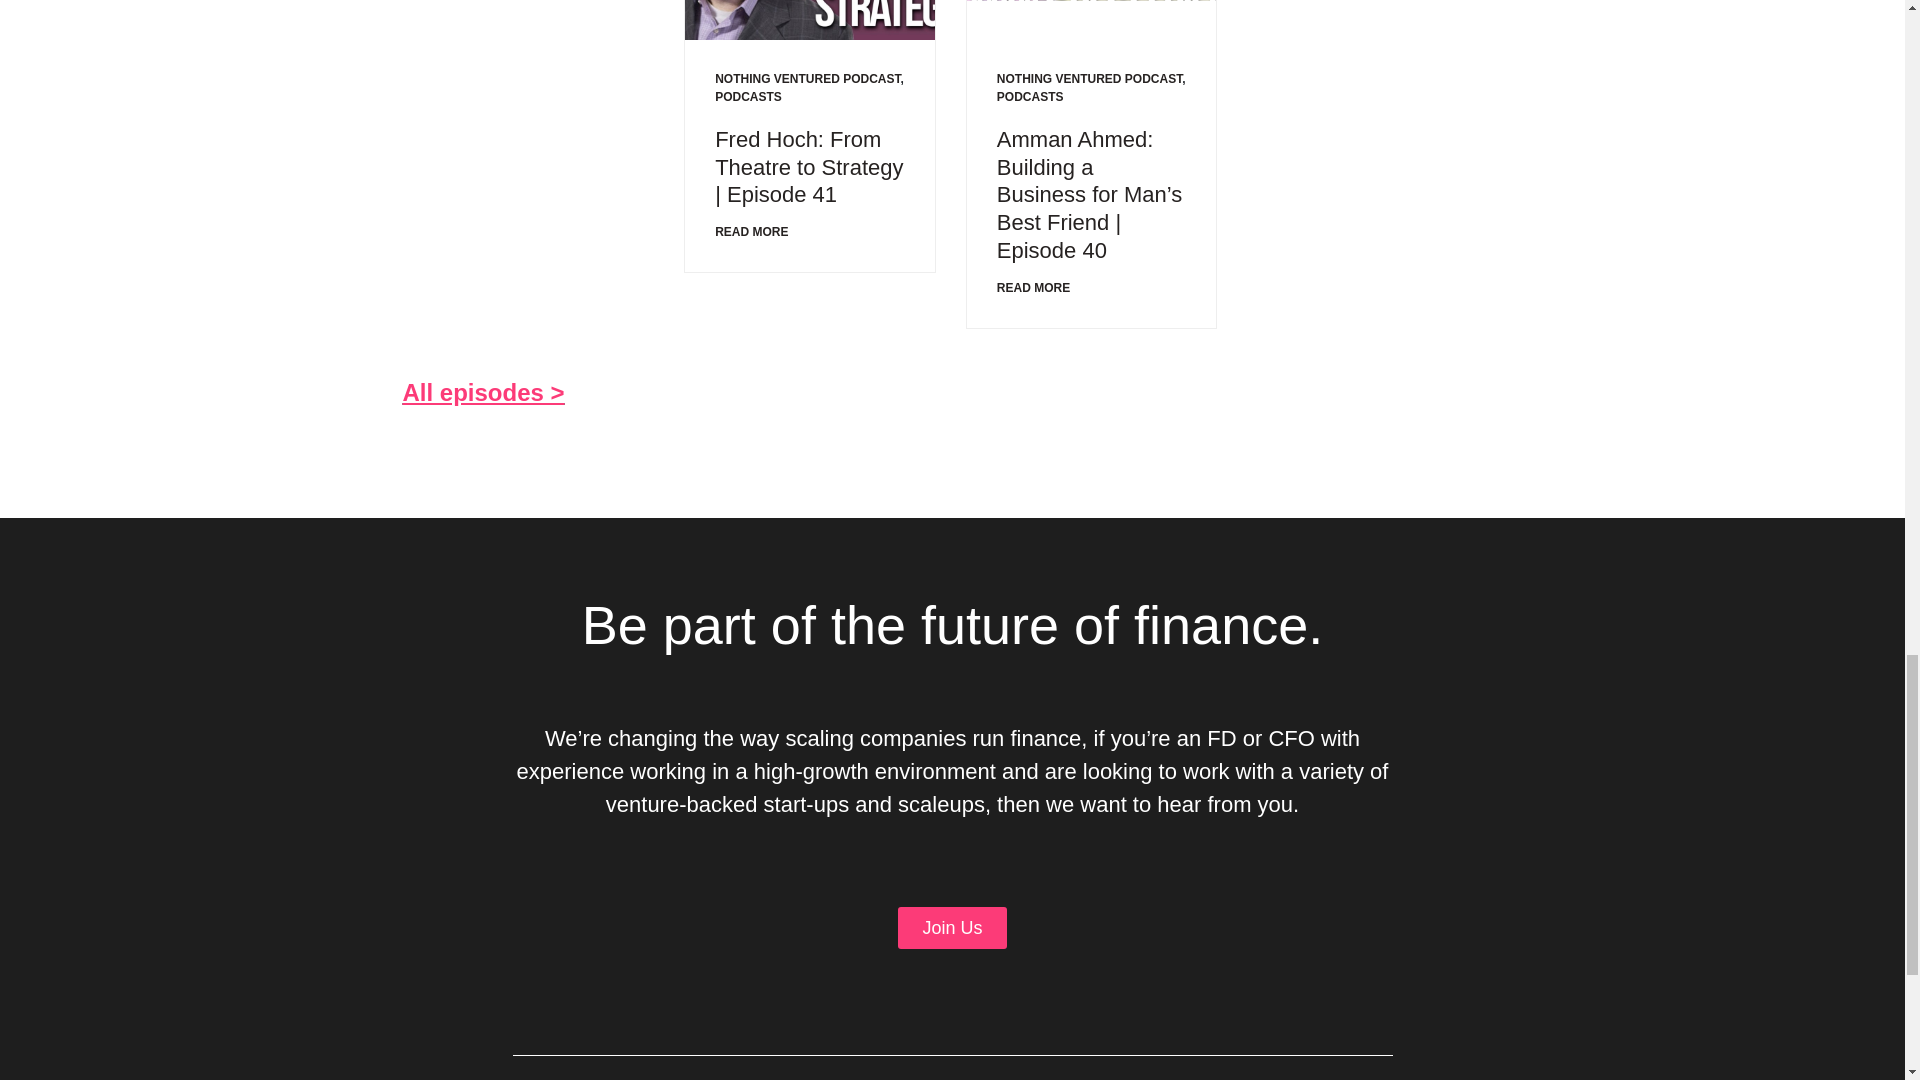 The width and height of the screenshot is (1920, 1080). I want to click on PODCASTS, so click(1030, 96).